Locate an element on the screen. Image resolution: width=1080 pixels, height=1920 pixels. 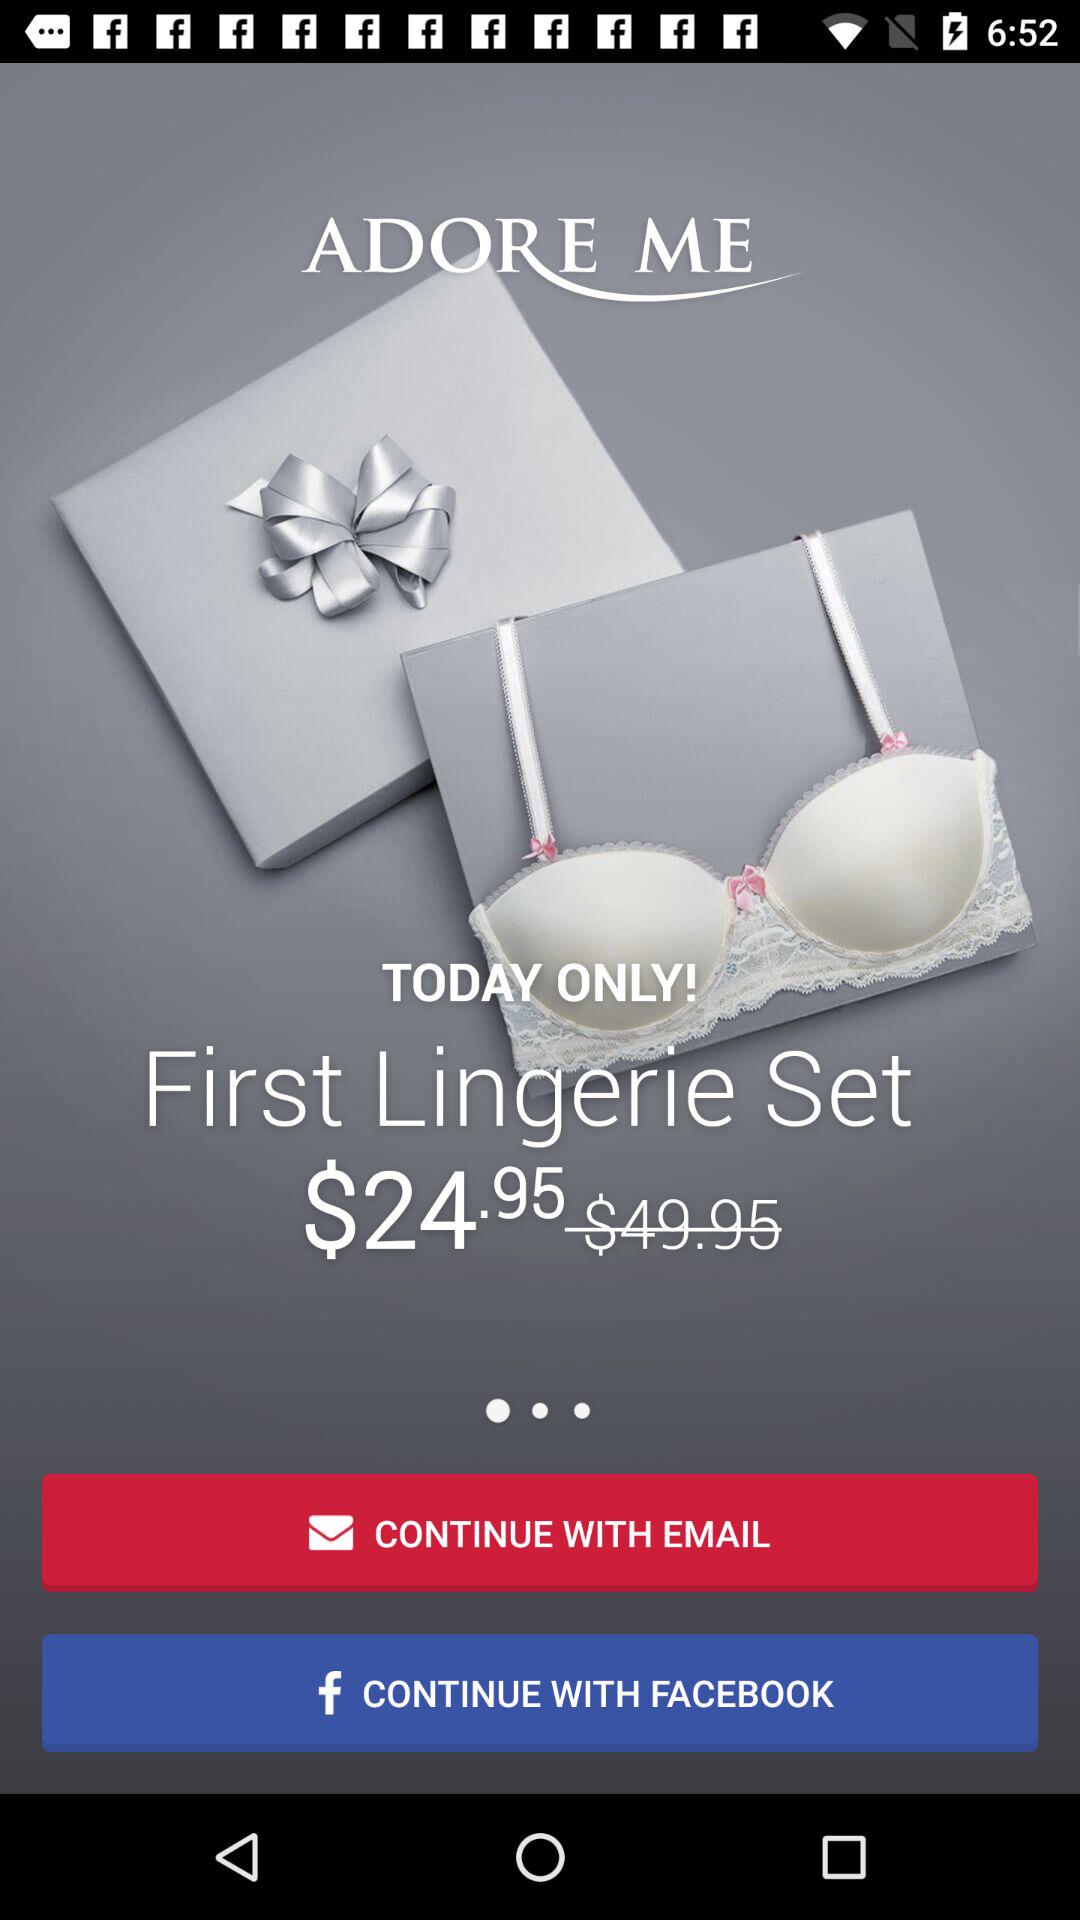
tap first lingerie set icon is located at coordinates (540, 1146).